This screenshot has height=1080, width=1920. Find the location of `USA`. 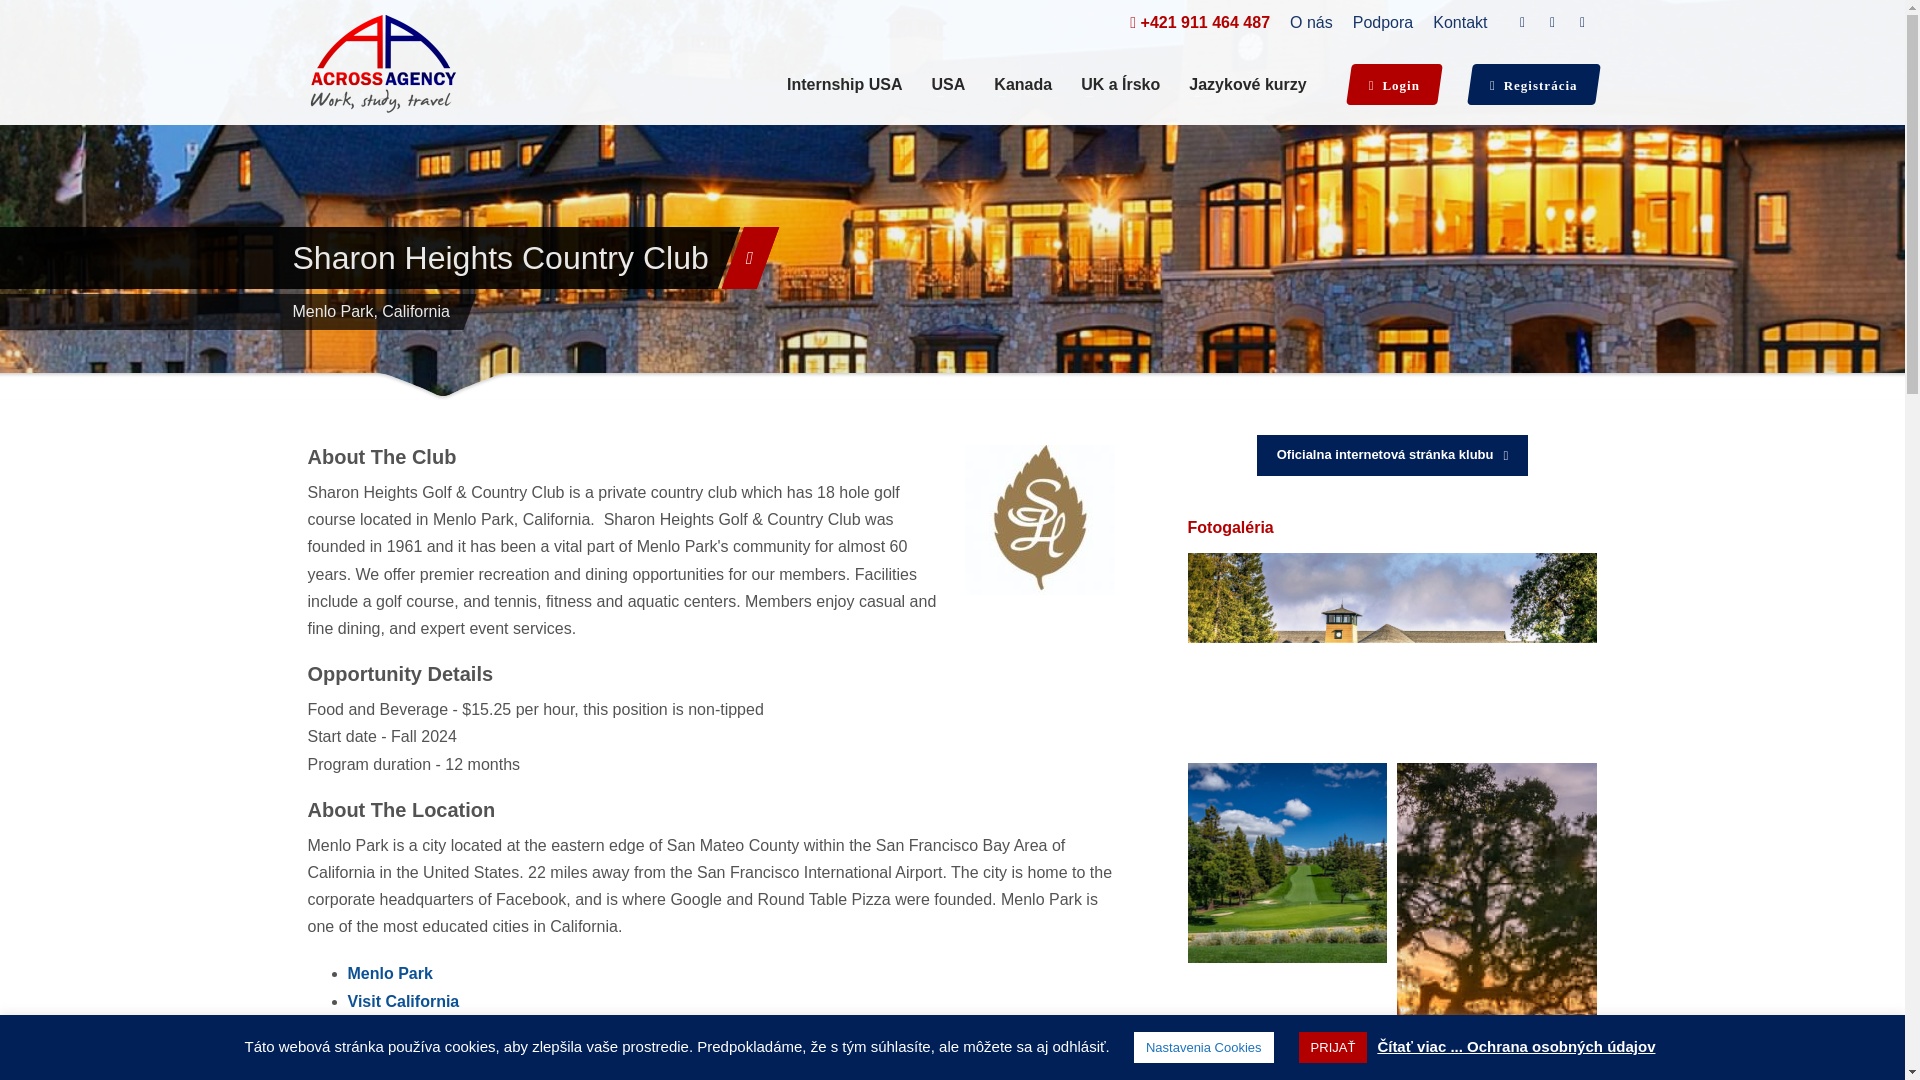

USA is located at coordinates (948, 84).